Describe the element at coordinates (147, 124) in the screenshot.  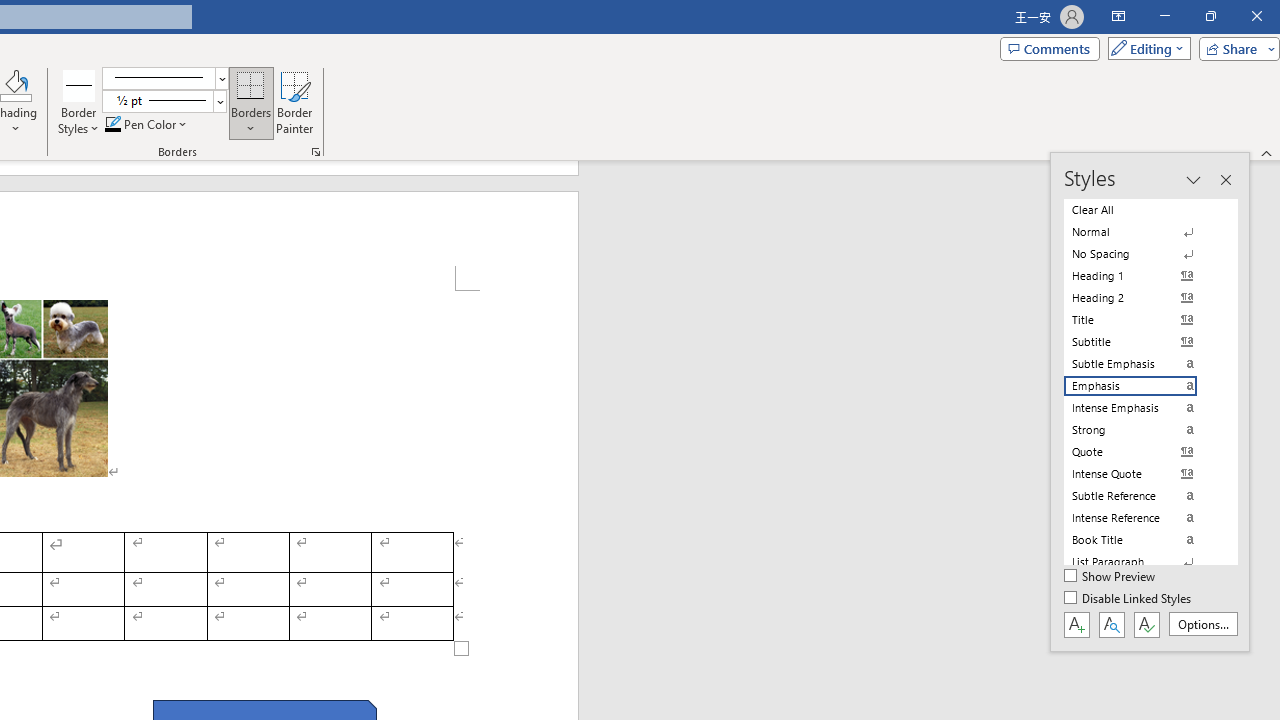
I see `Pen Color` at that location.